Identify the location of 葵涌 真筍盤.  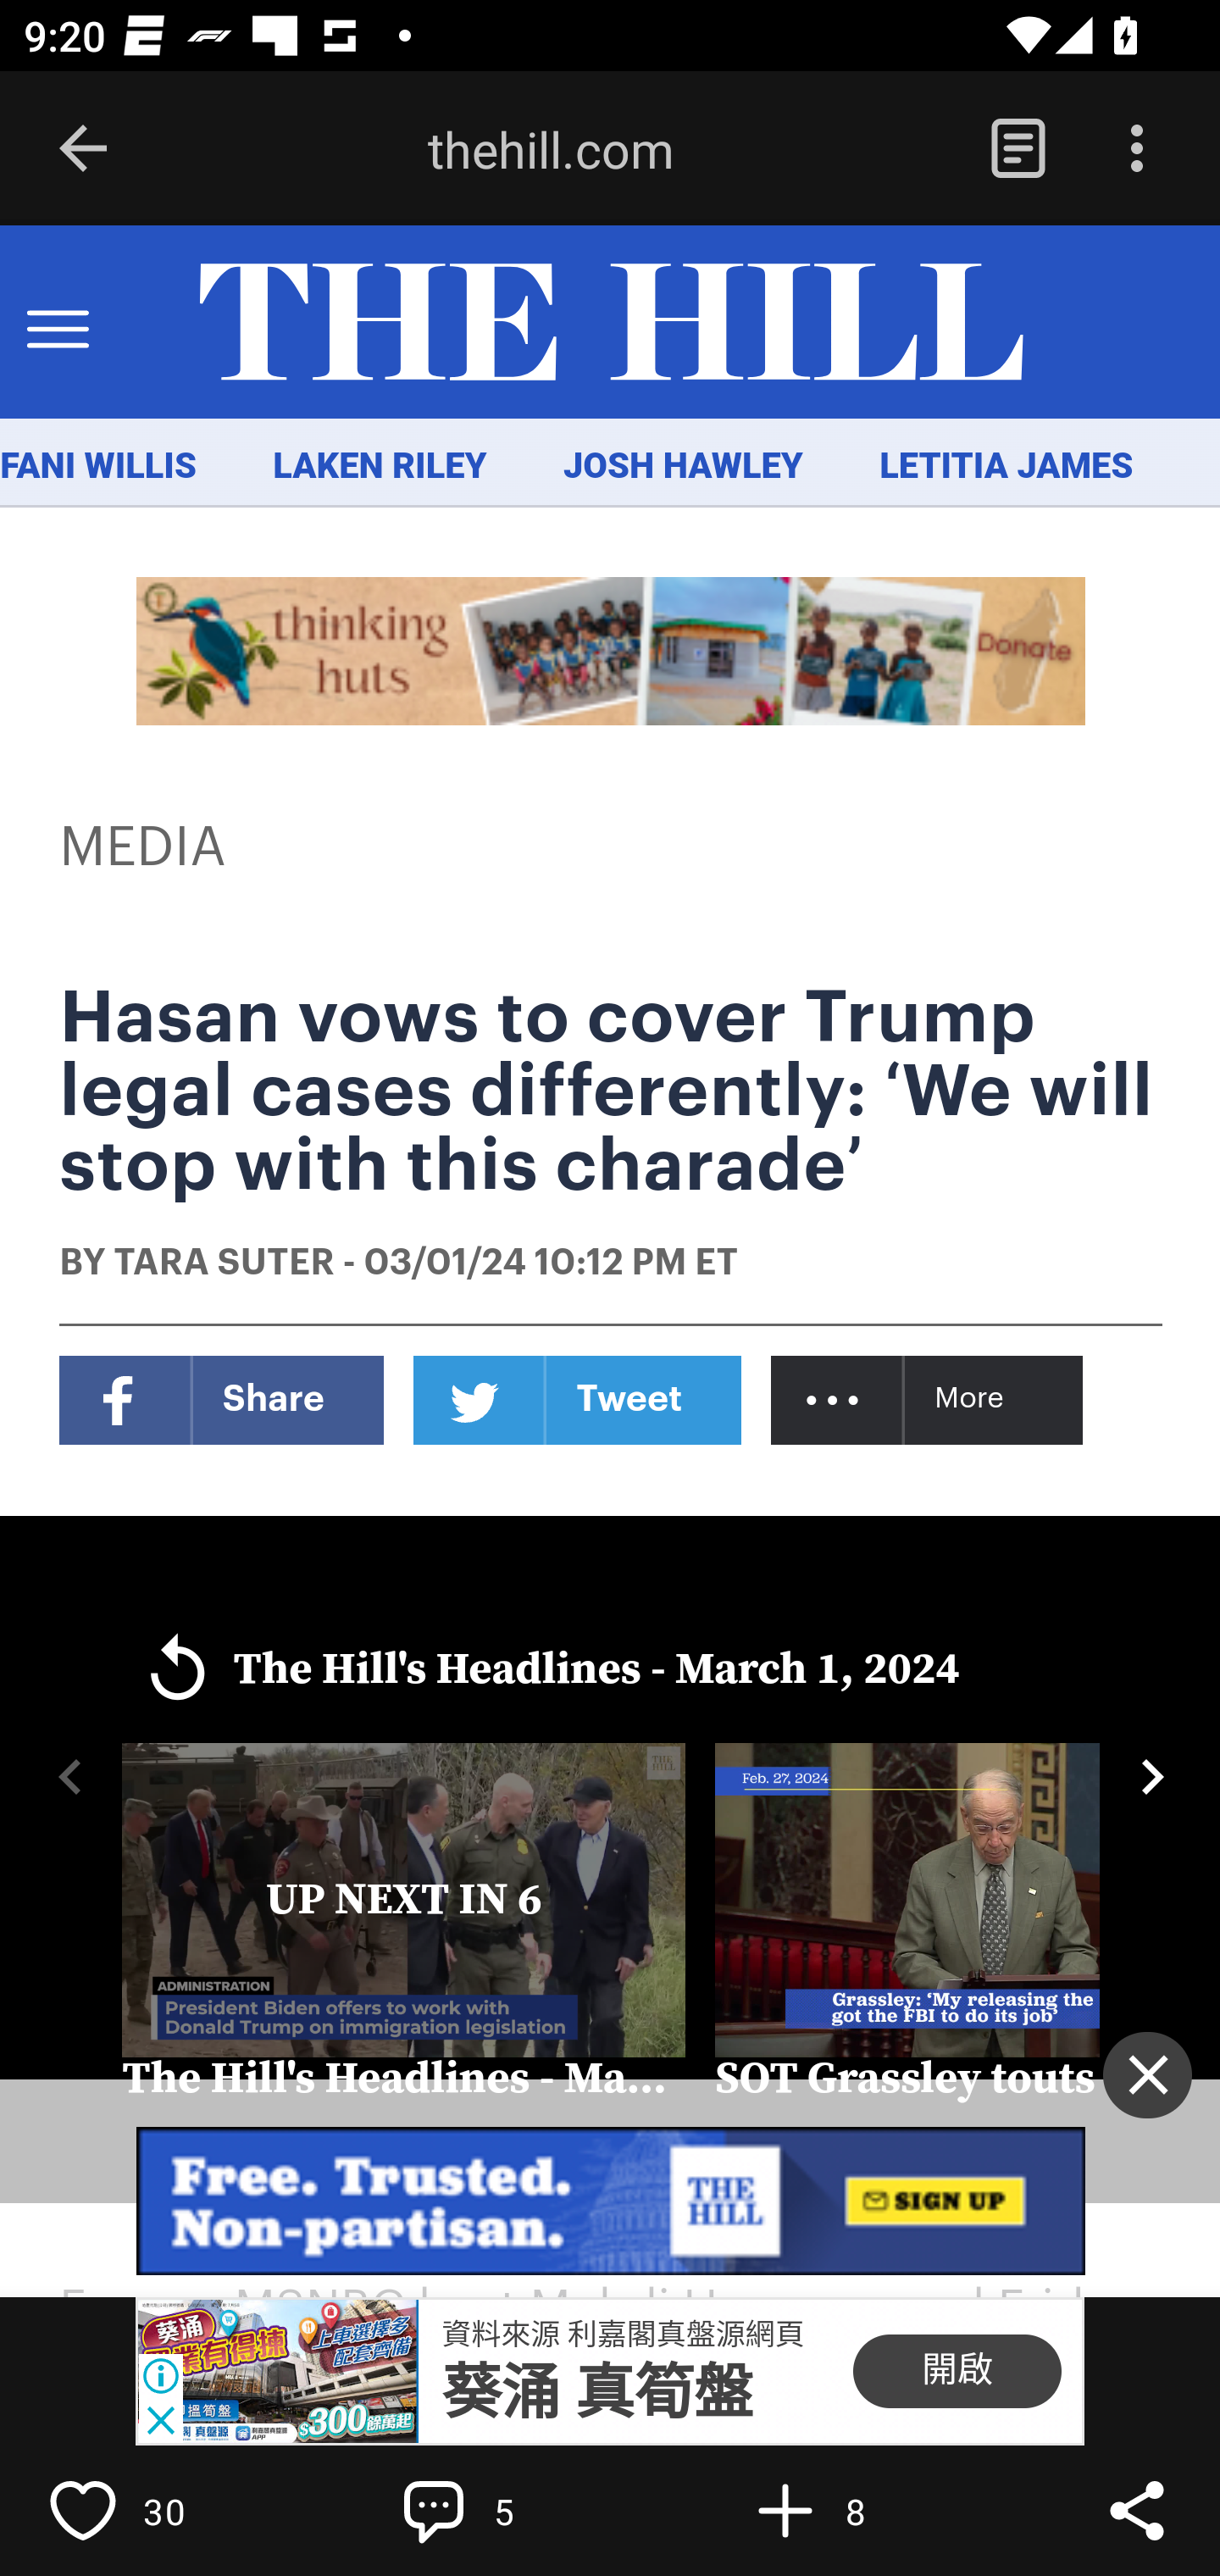
(597, 2393).